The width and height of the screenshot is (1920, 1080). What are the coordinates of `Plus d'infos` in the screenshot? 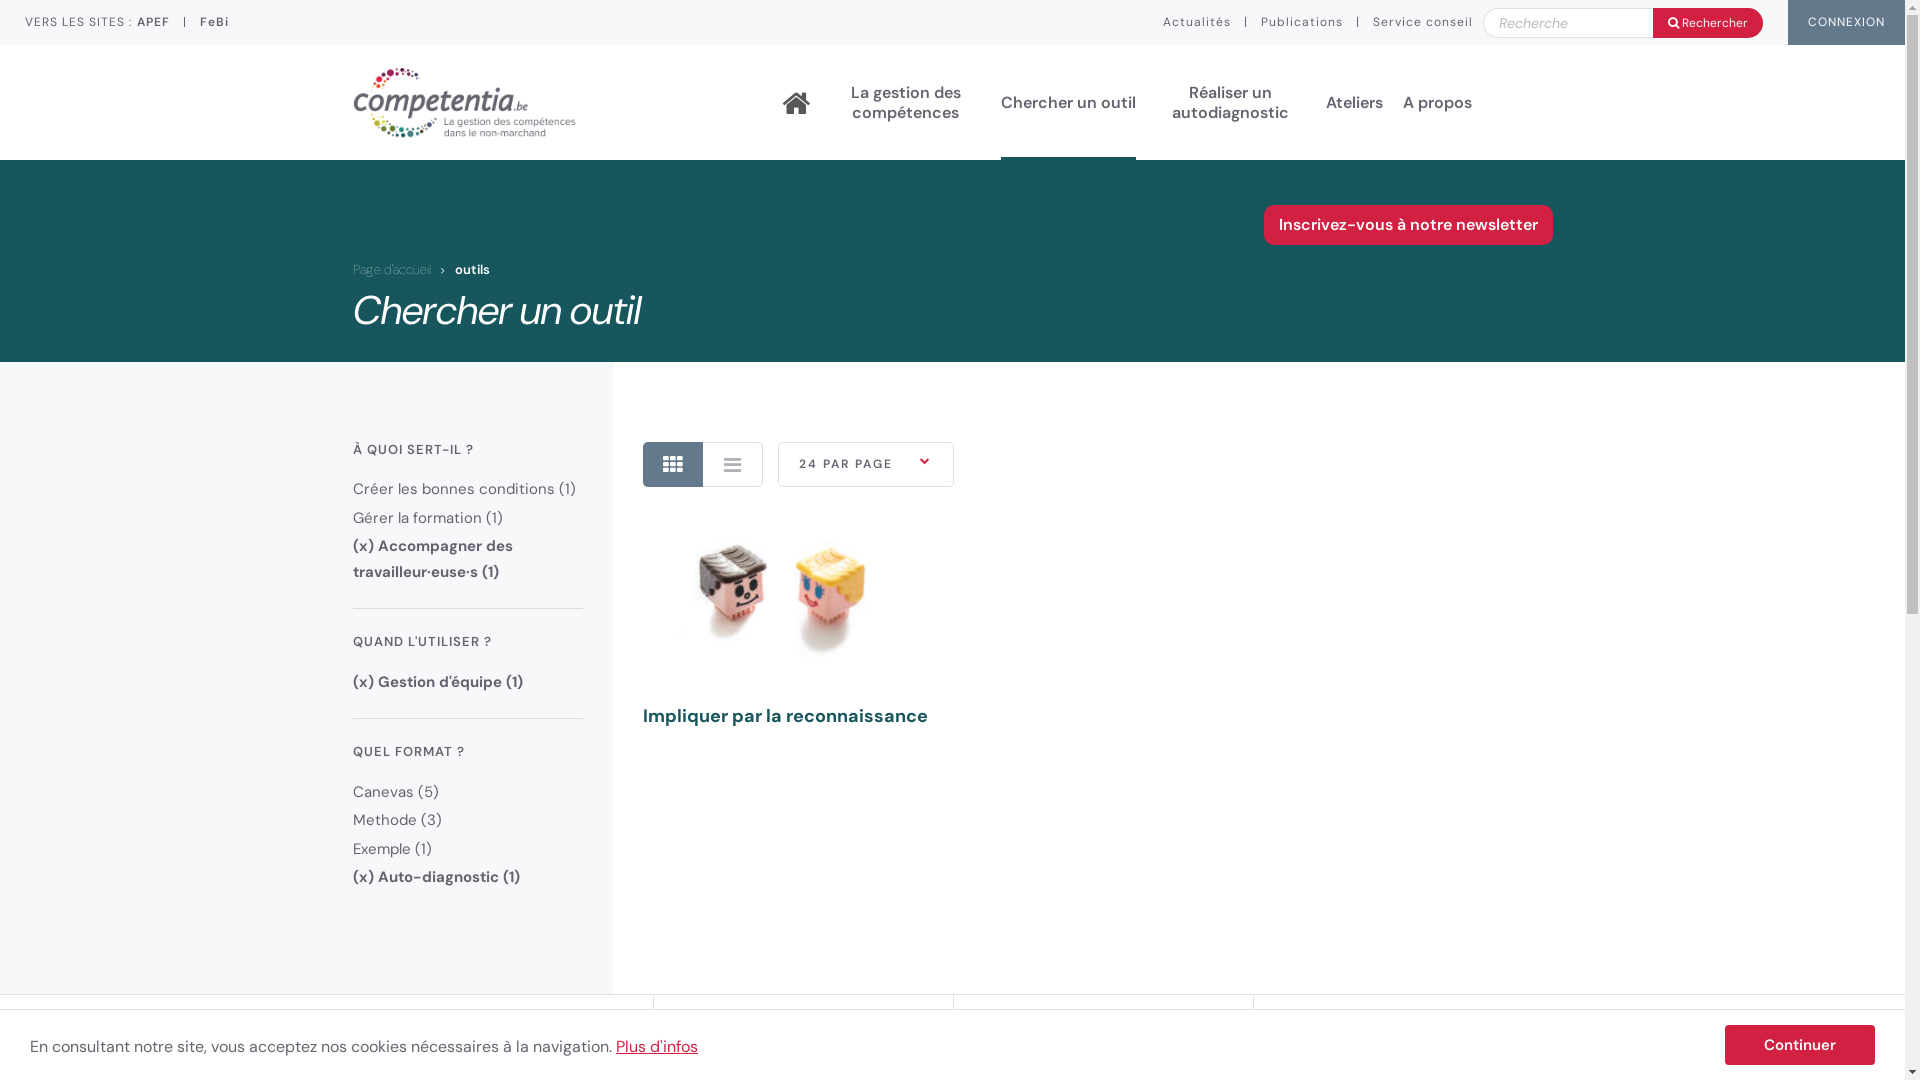 It's located at (657, 1046).